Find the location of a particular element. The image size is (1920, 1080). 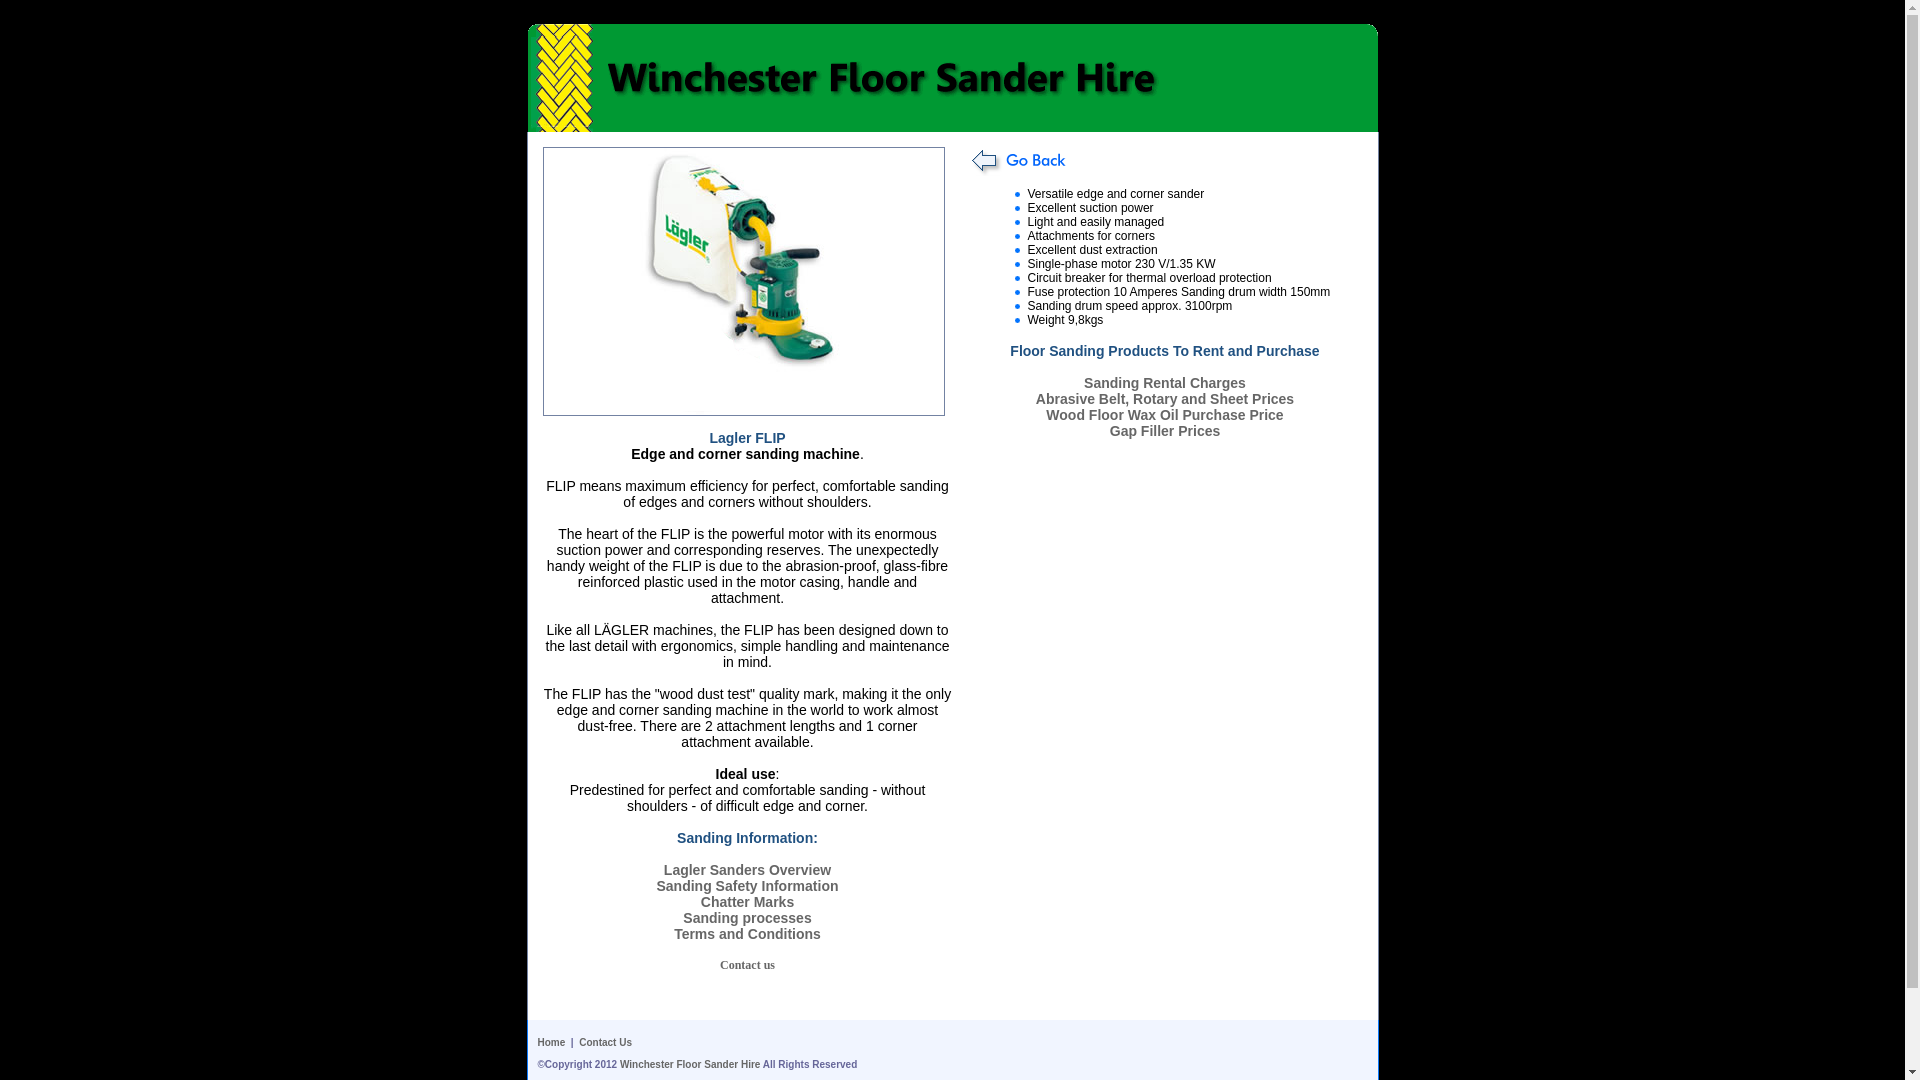

Terms and conditions for hiring sanders is located at coordinates (747, 933).